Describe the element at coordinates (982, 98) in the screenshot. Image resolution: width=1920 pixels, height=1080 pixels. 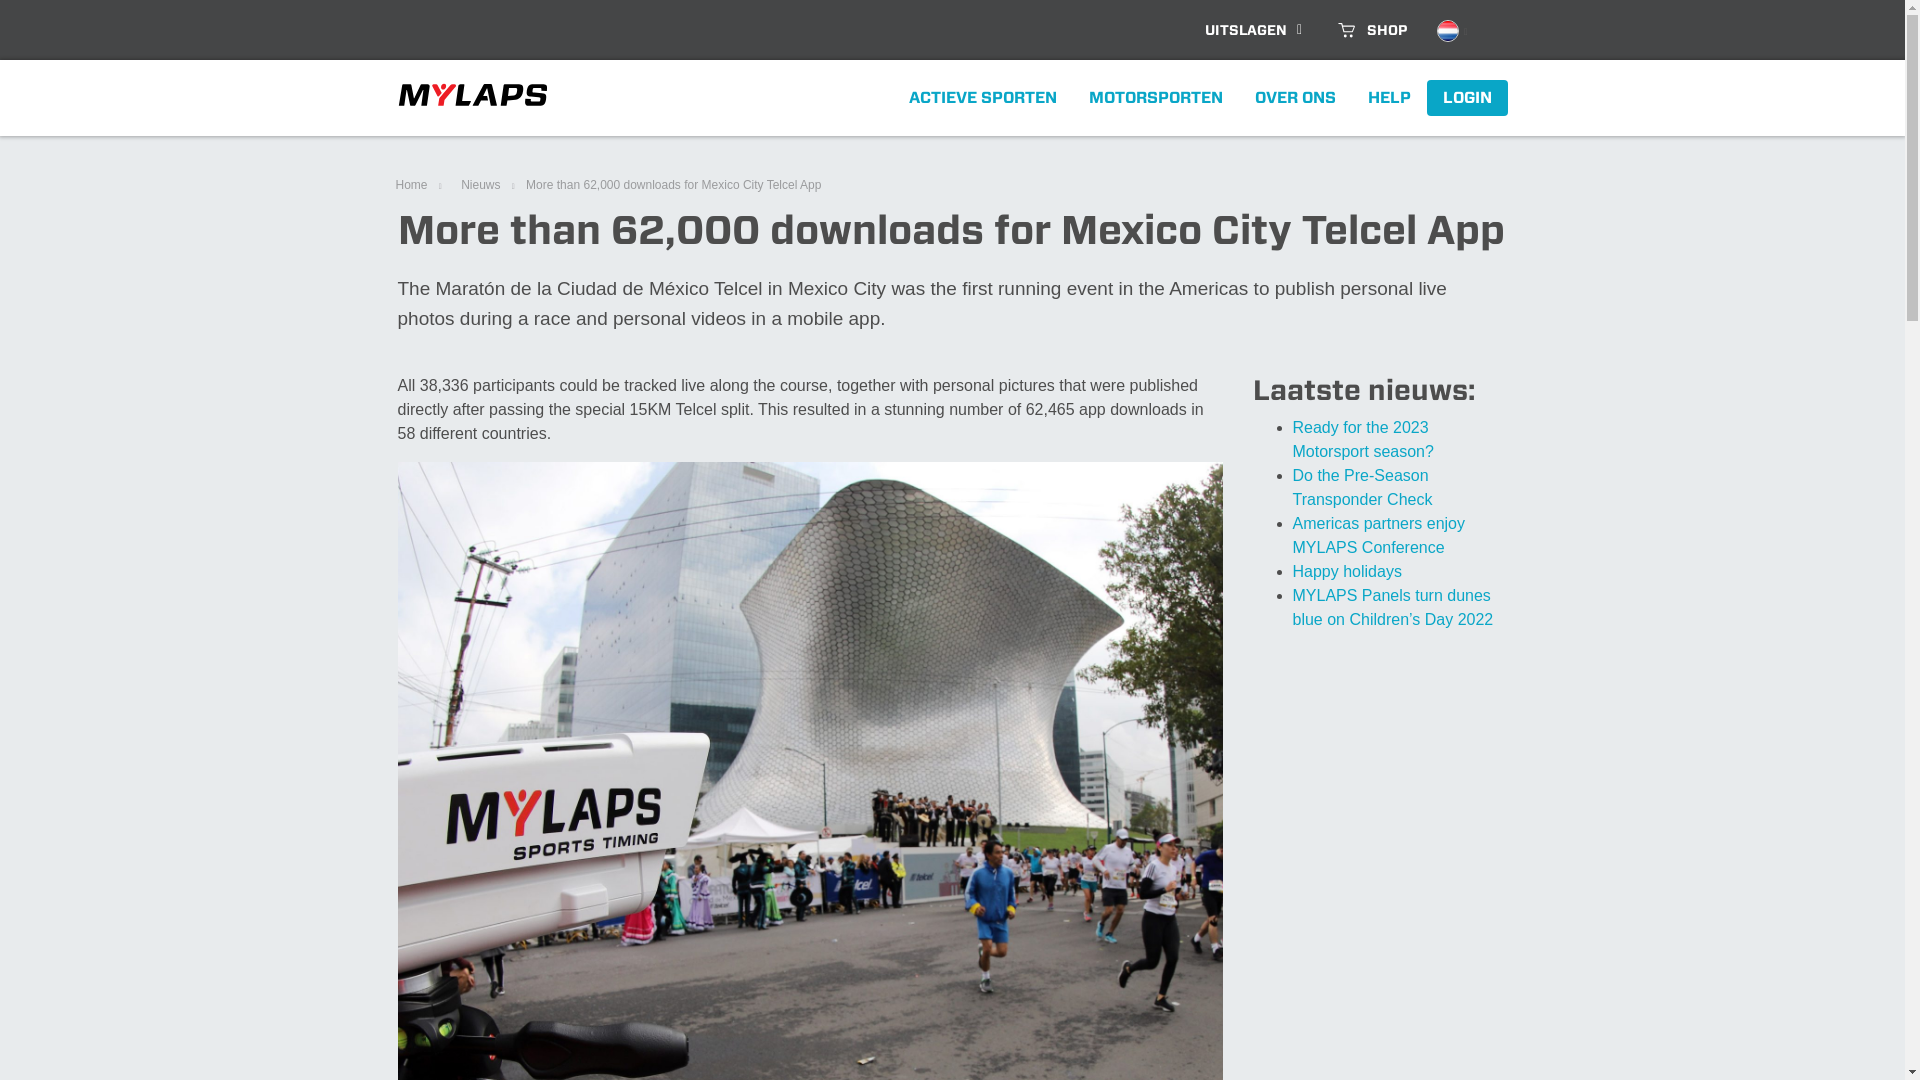
I see `Actieve Sporten` at that location.